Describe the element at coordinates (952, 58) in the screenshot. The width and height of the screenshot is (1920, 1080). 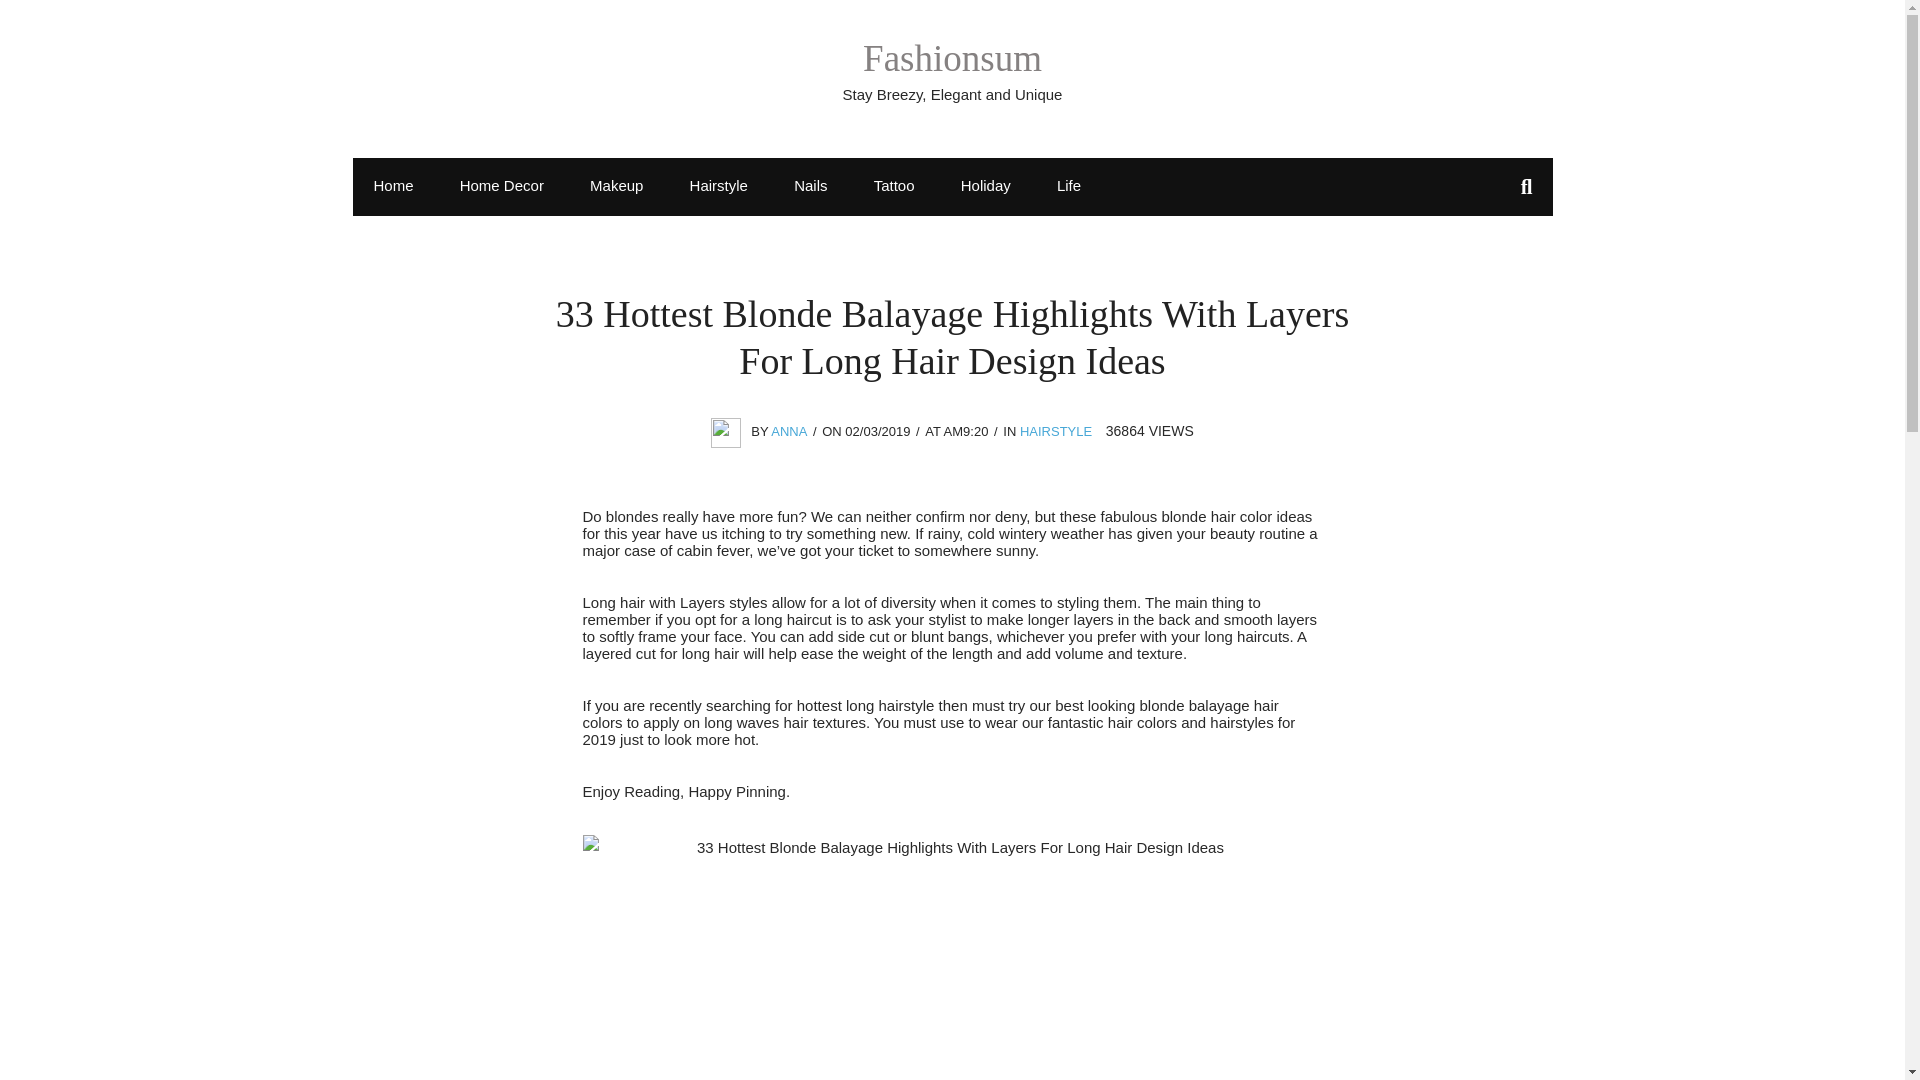
I see `Fashionsum` at that location.